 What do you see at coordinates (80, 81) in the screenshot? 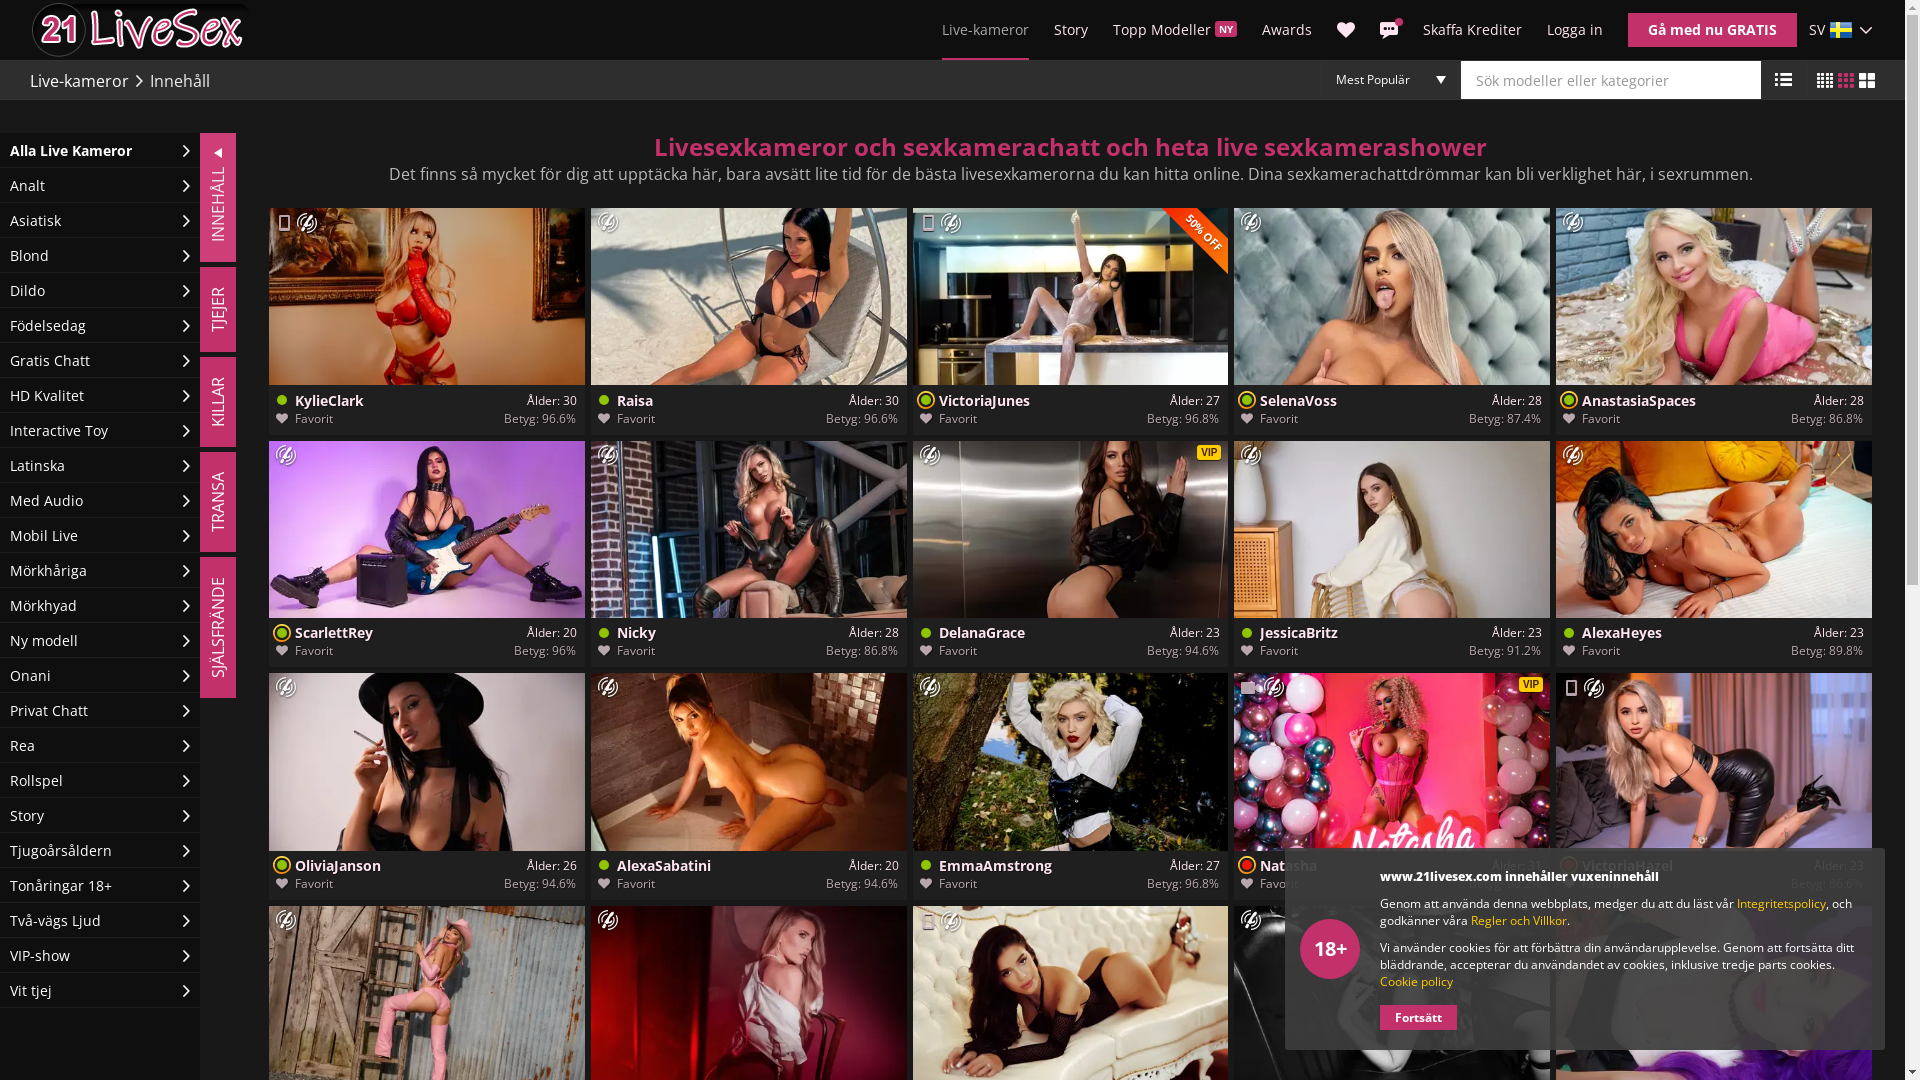
I see `Live-kameror` at bounding box center [80, 81].